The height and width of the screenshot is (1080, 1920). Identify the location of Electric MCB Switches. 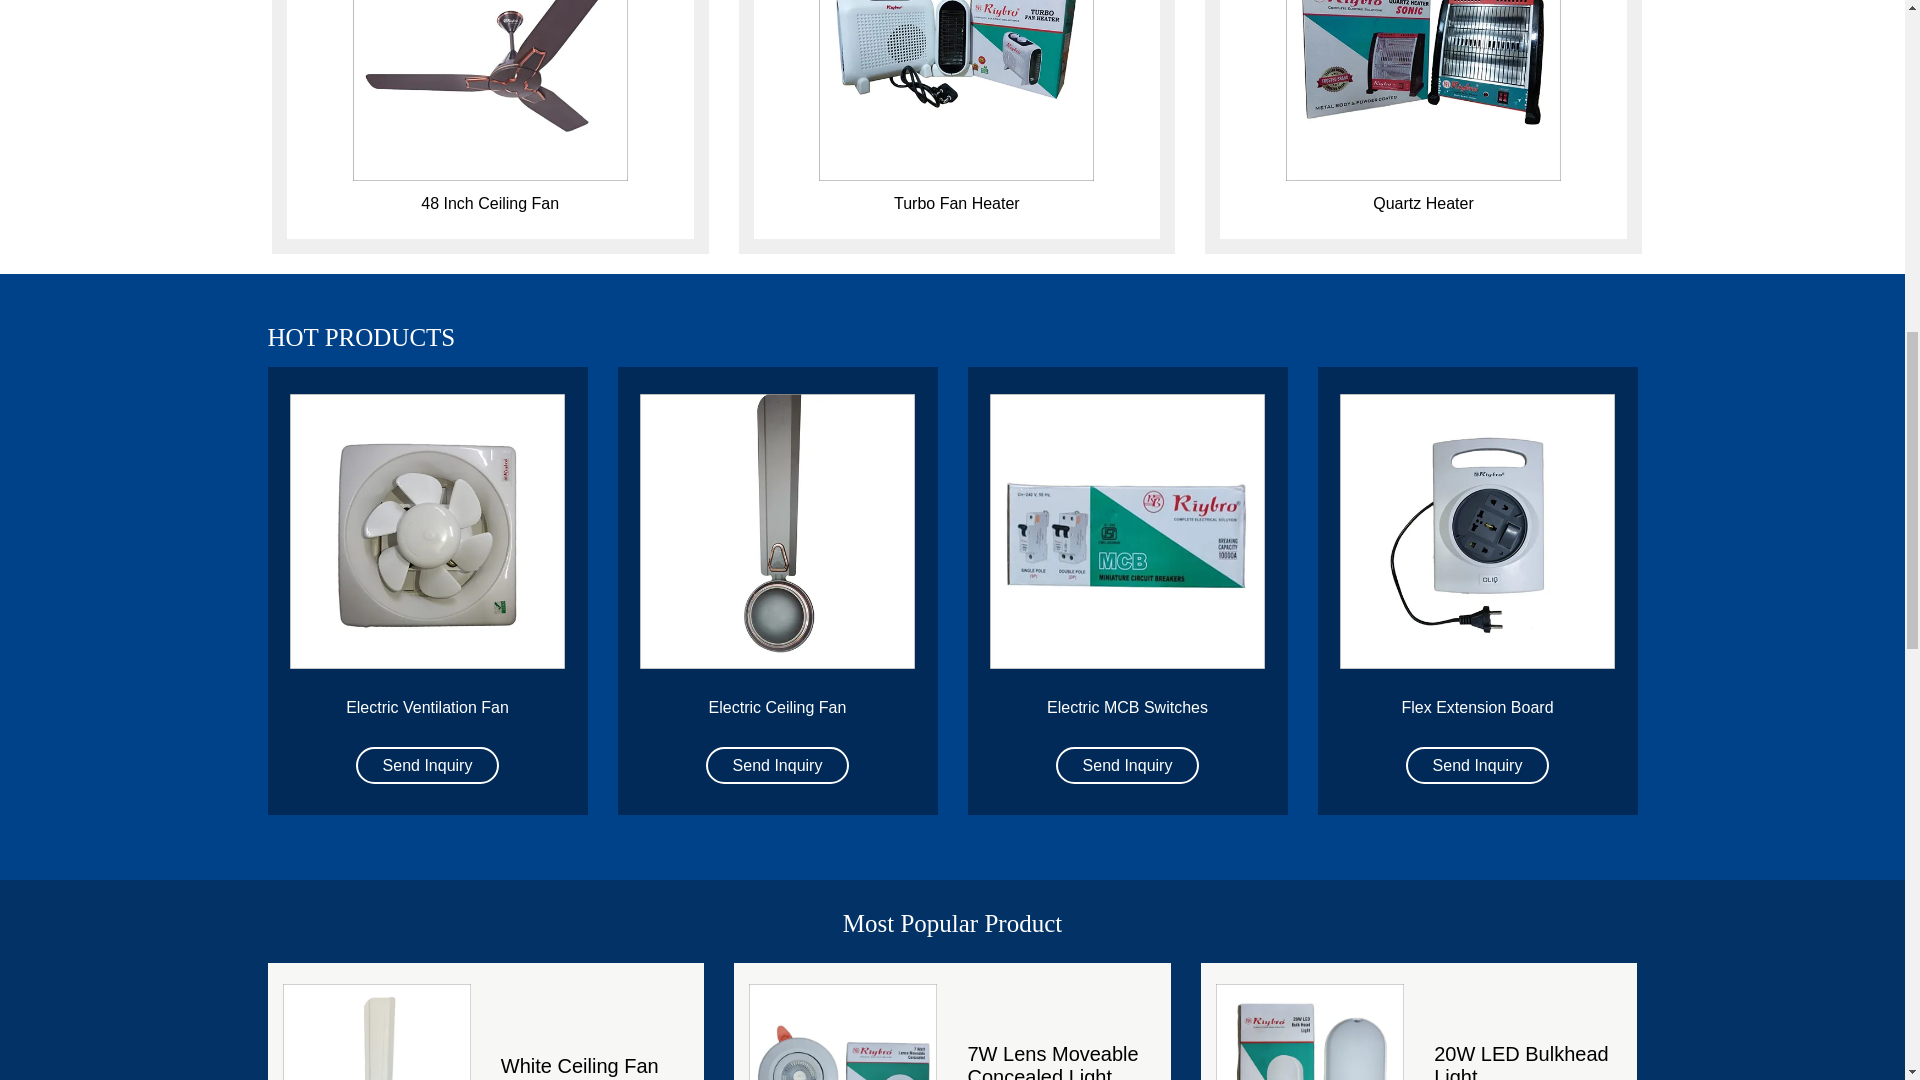
(1126, 707).